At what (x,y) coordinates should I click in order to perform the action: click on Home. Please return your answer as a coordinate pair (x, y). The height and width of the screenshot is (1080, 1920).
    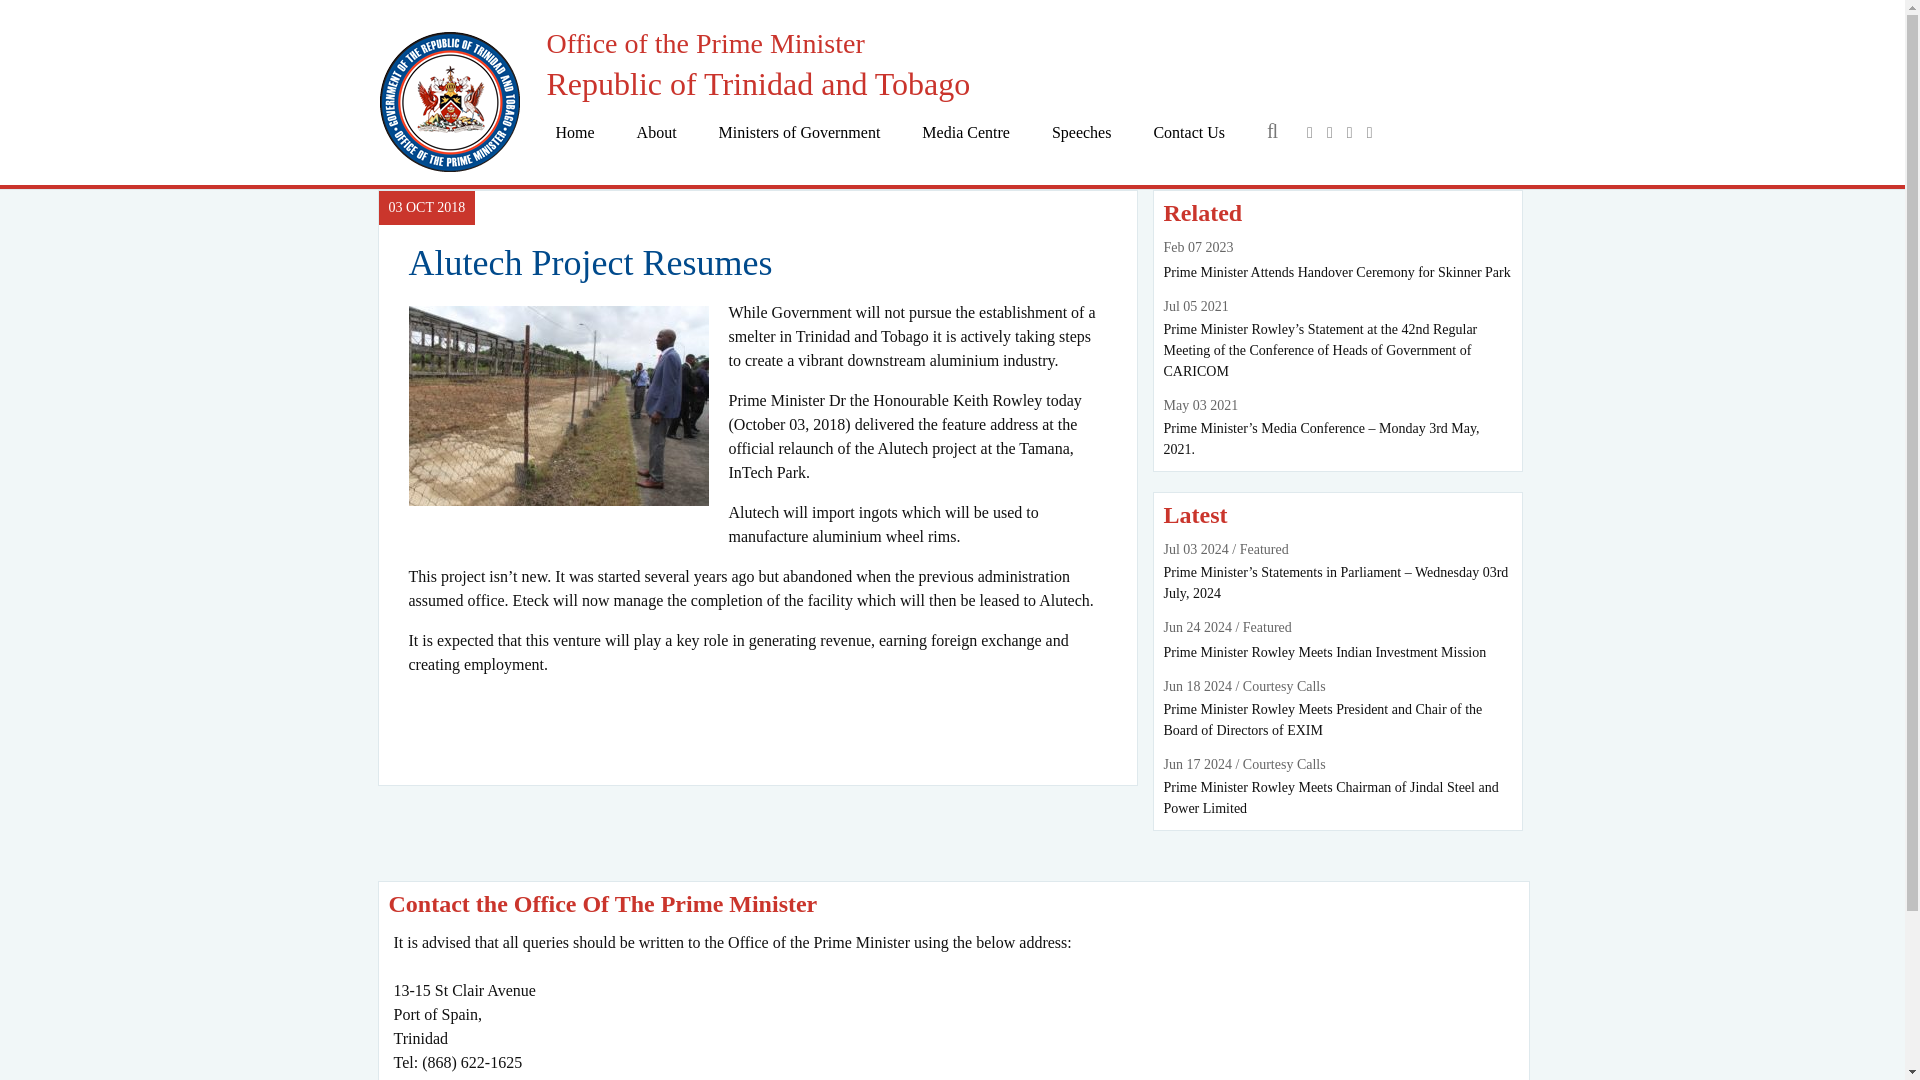
    Looking at the image, I should click on (576, 132).